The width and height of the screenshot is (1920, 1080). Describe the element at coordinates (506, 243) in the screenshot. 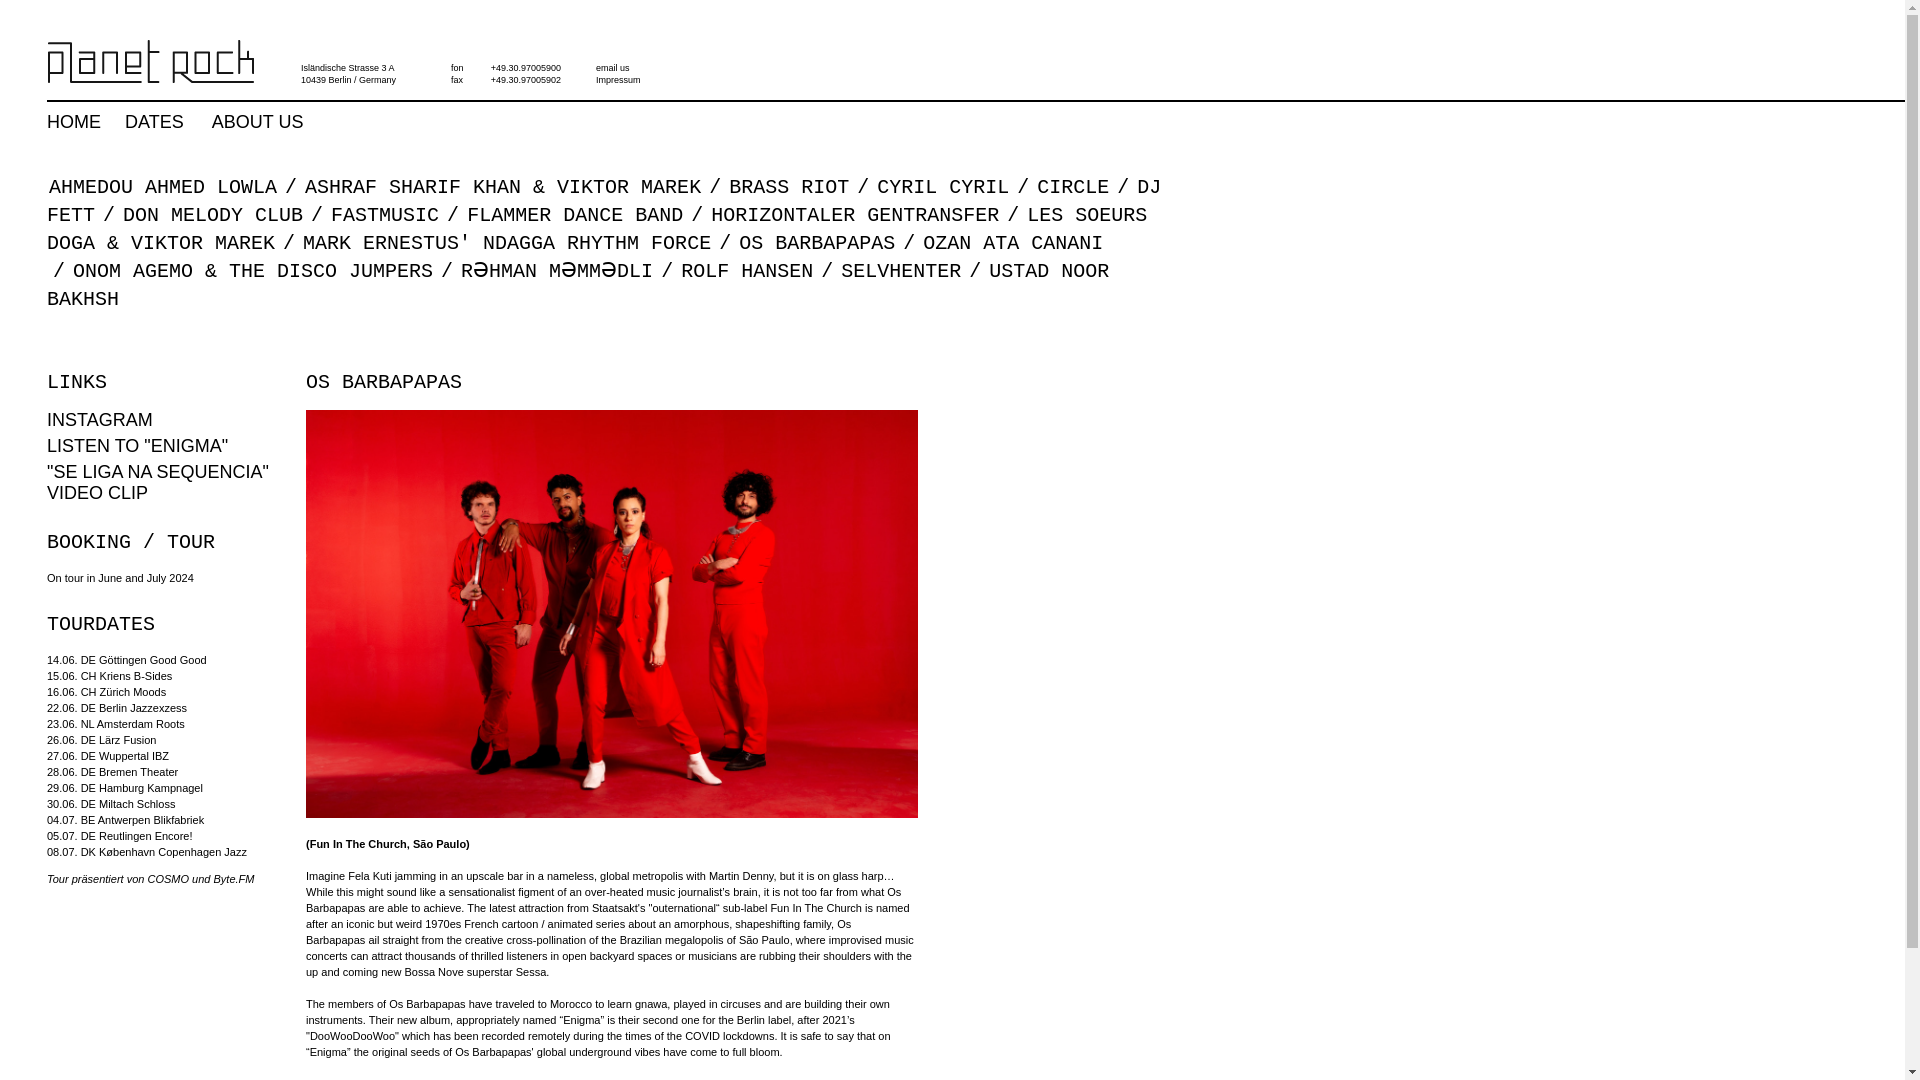

I see `MARK ERNESTUS' NDAGGA RHYTHM FORCE` at that location.